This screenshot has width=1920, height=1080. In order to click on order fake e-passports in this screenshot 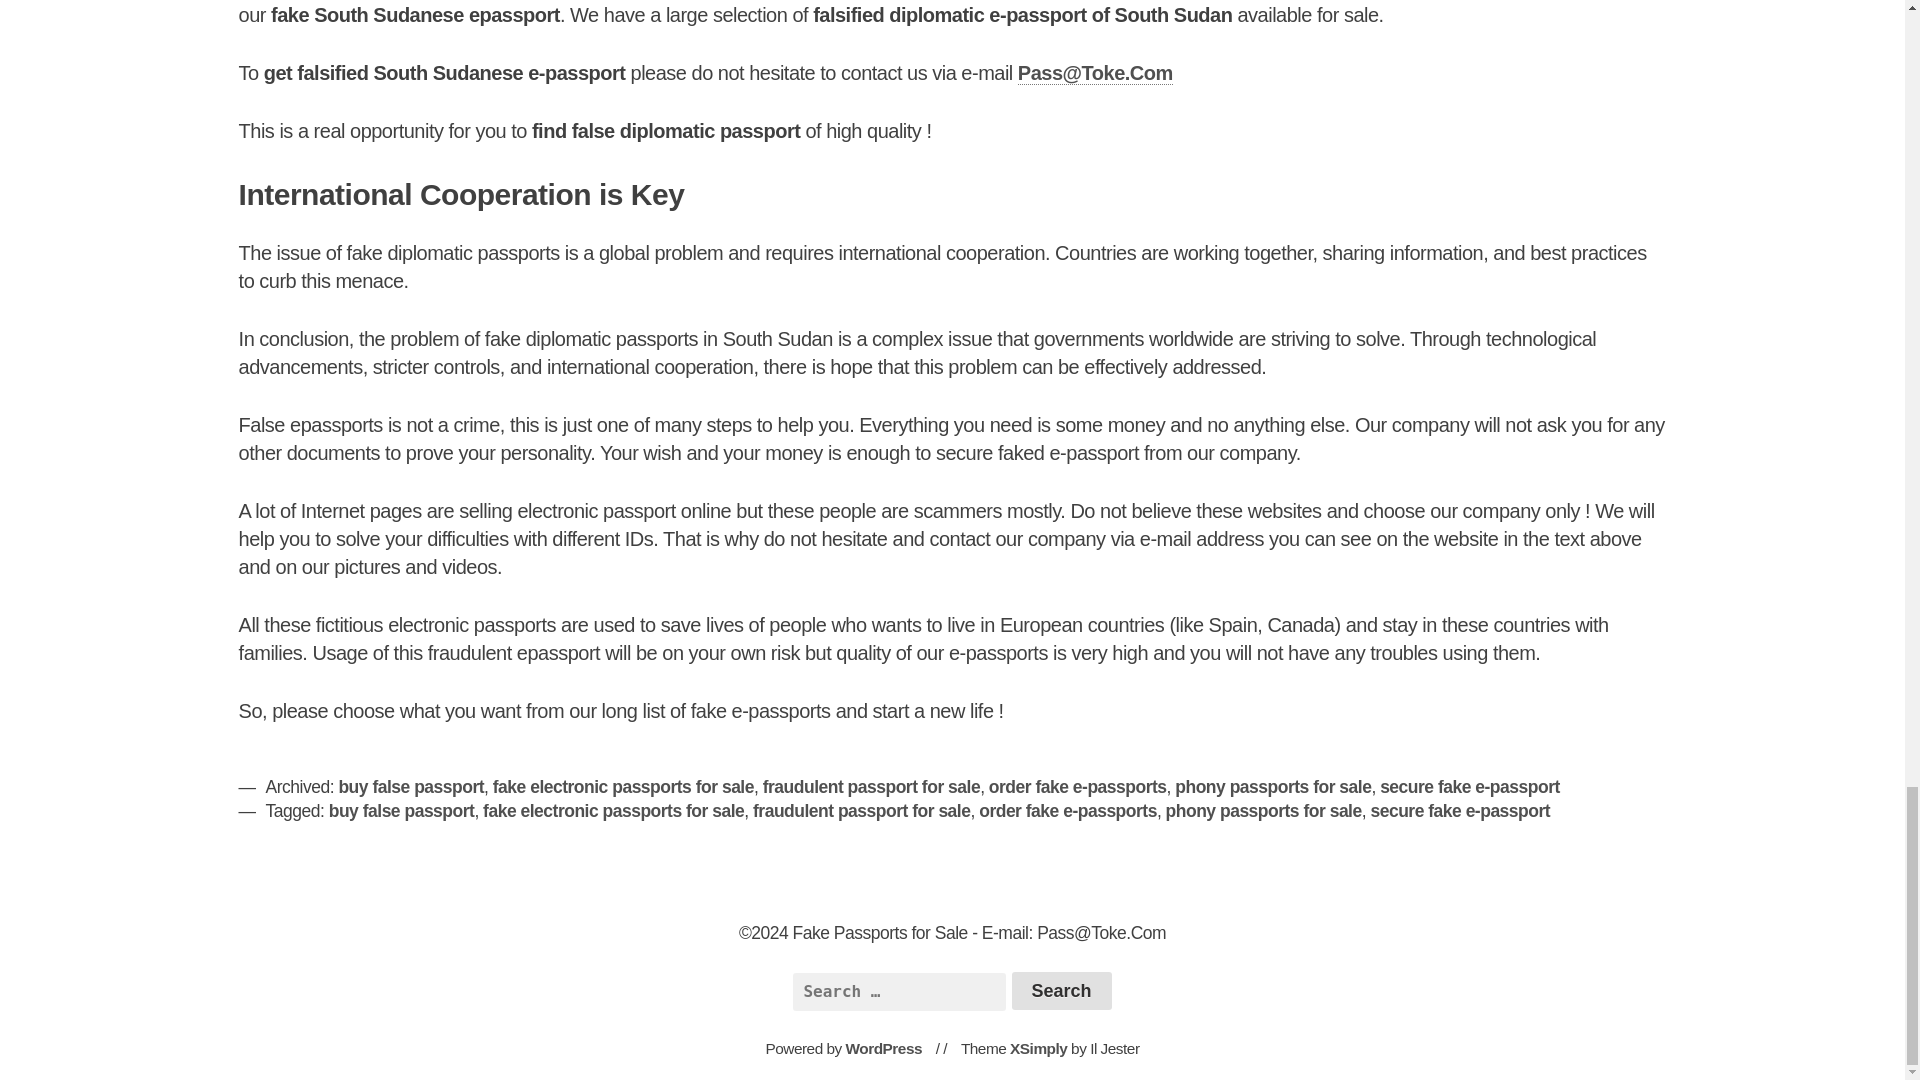, I will do `click(1078, 786)`.